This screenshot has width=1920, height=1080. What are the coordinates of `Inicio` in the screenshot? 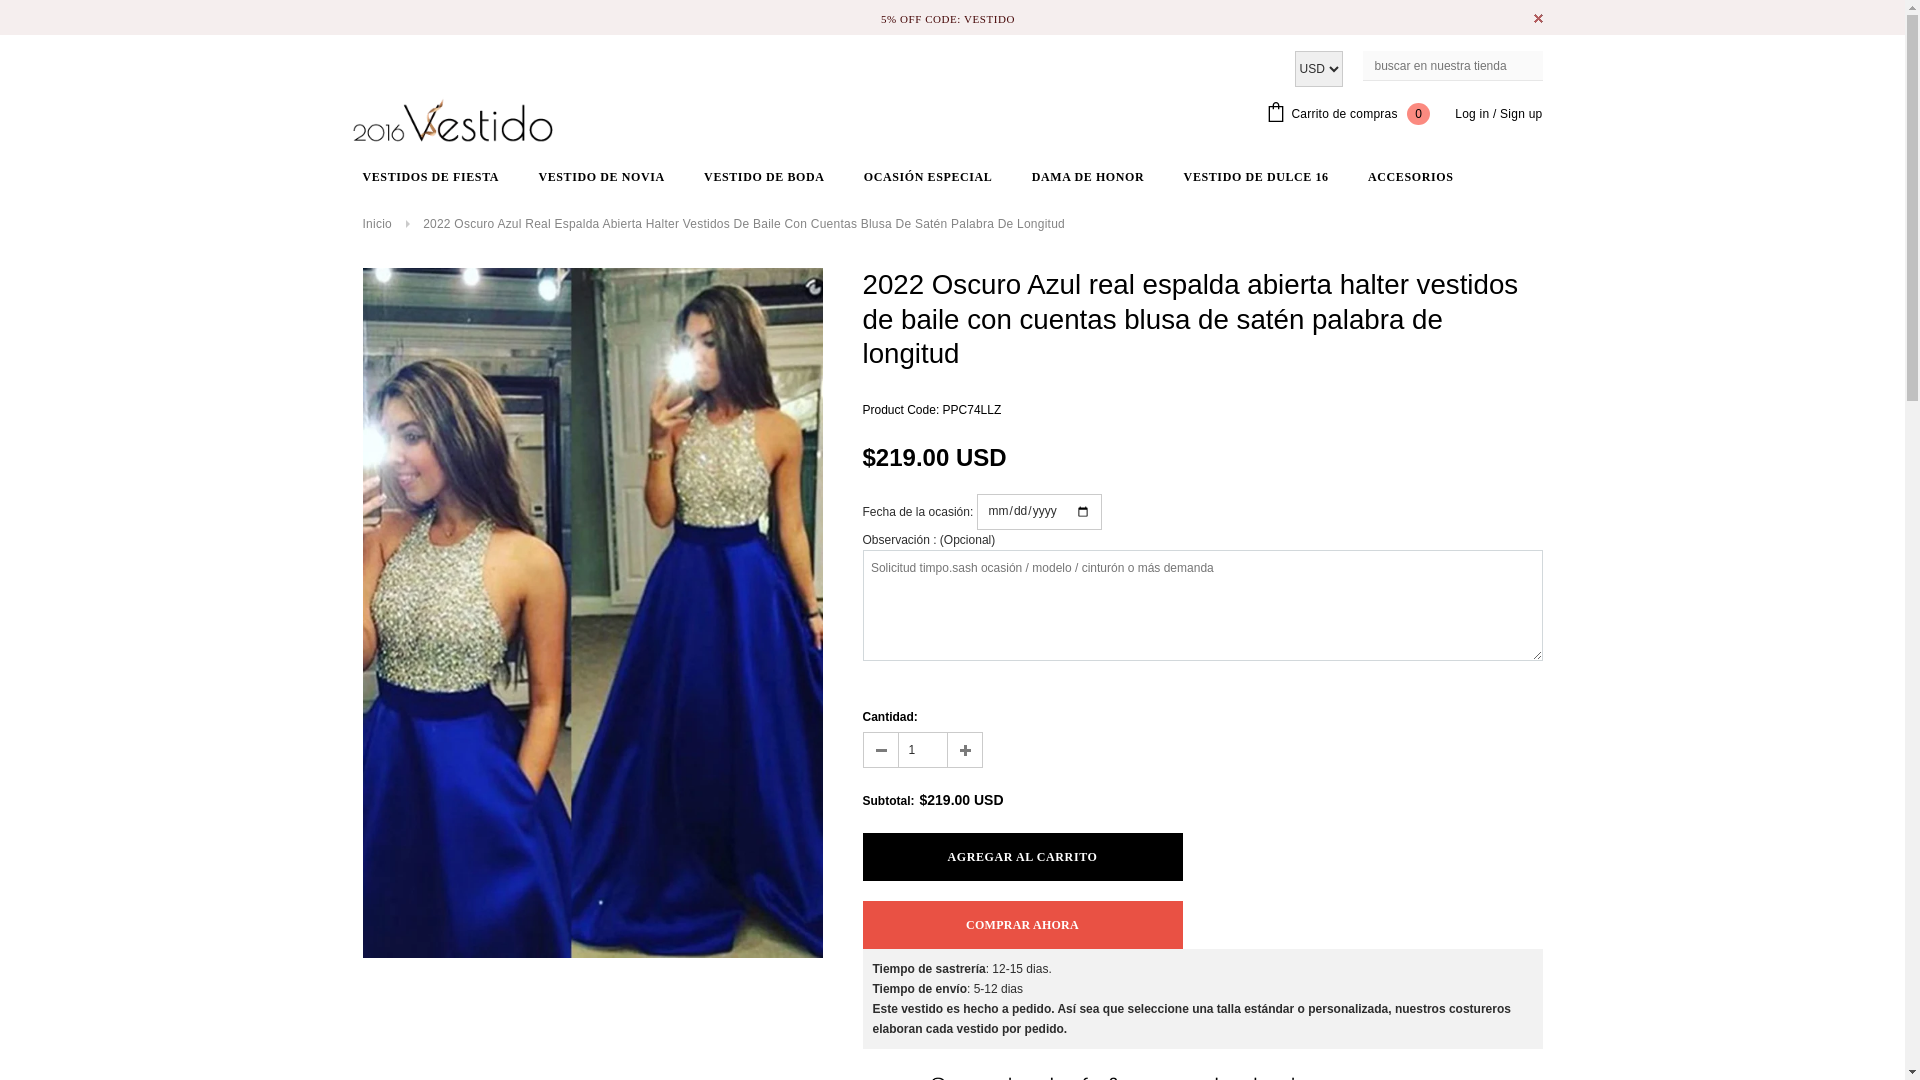 It's located at (376, 224).